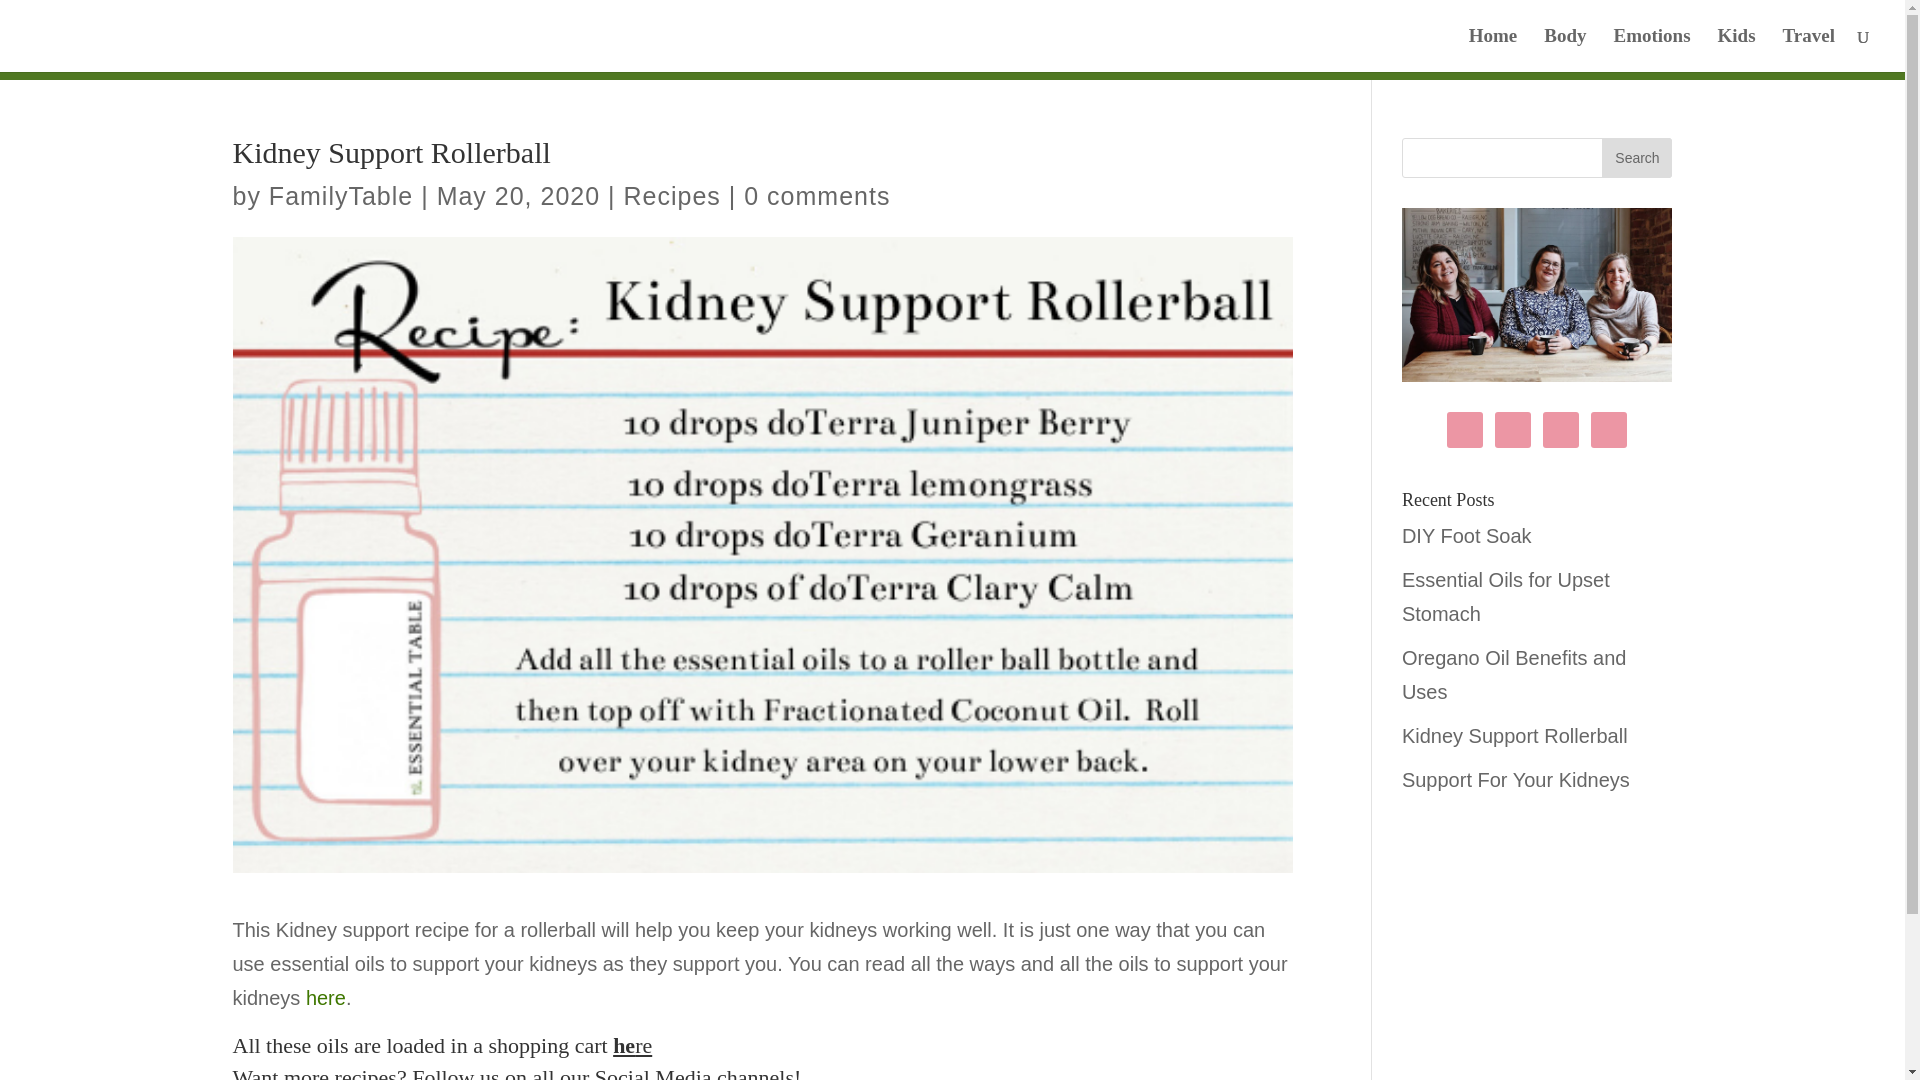 This screenshot has width=1920, height=1080. I want to click on Travel, so click(1809, 50).